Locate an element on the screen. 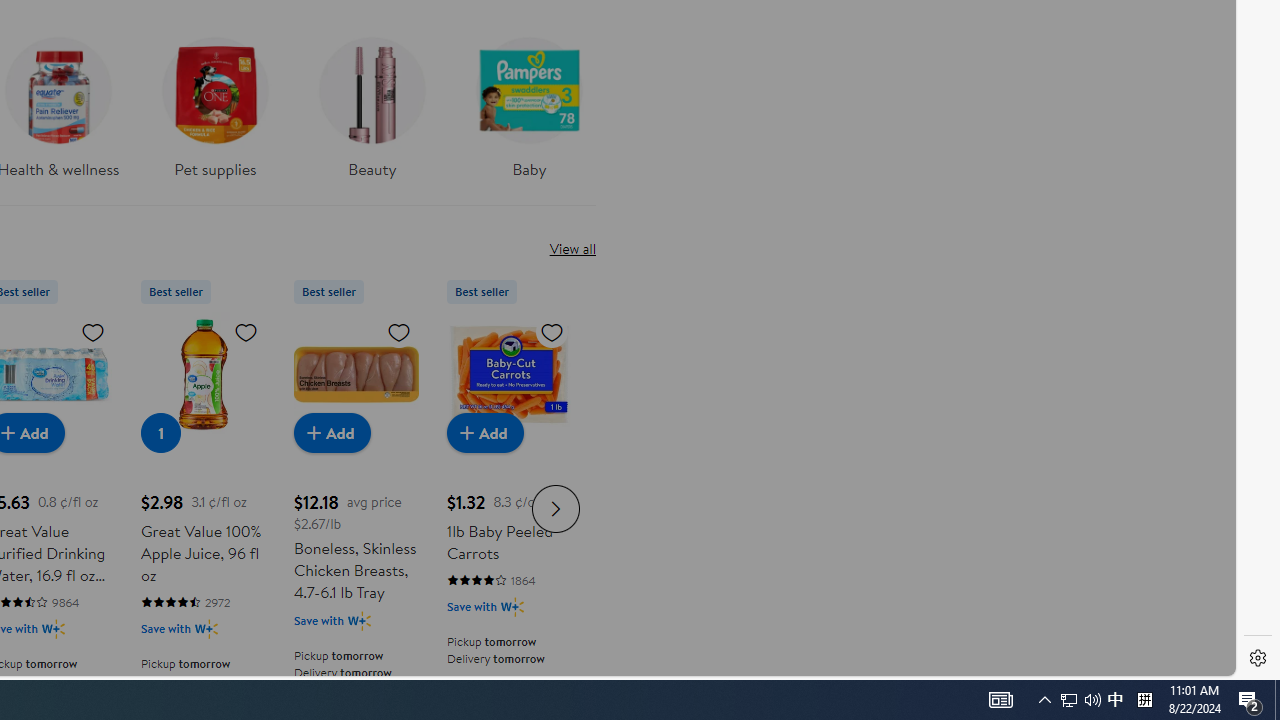 Image resolution: width=1280 pixels, height=720 pixels. Baby is located at coordinates (529, 102).